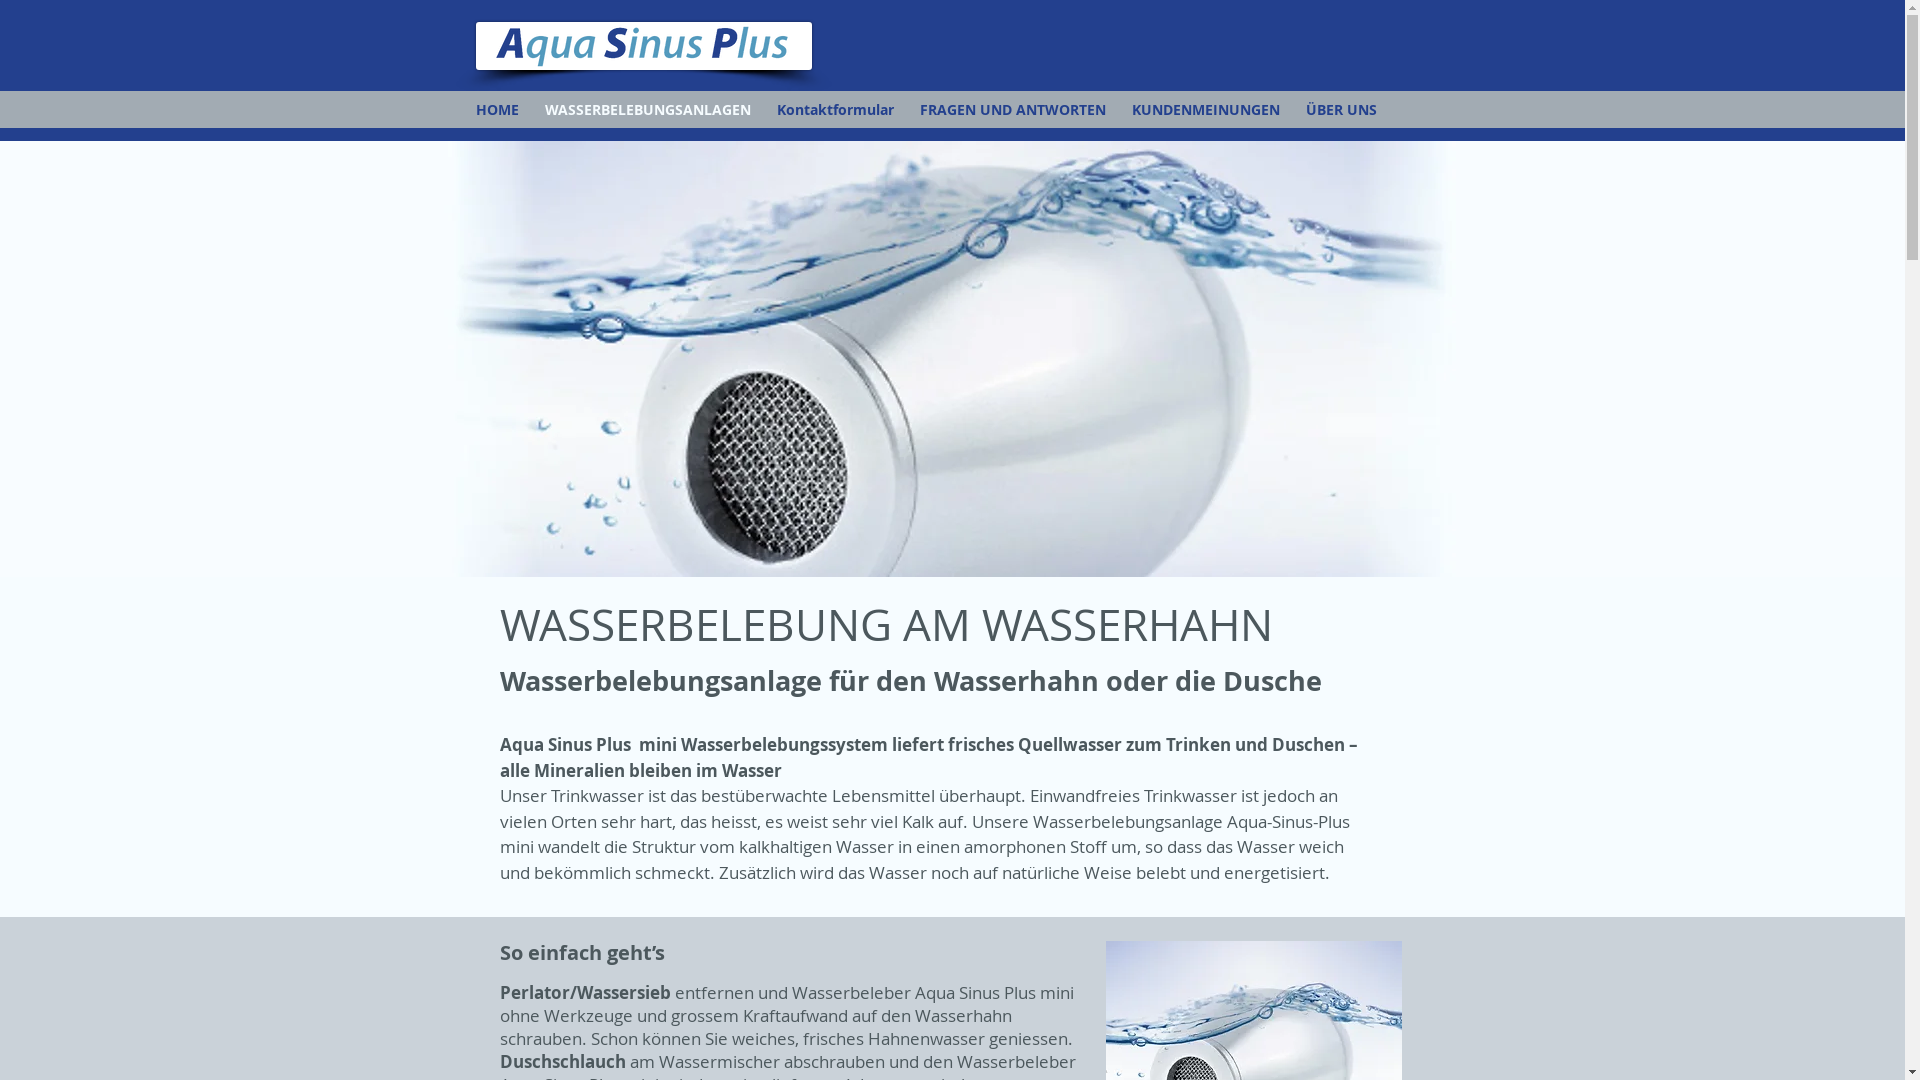  Describe the element at coordinates (836, 110) in the screenshot. I see `Kontaktformular` at that location.